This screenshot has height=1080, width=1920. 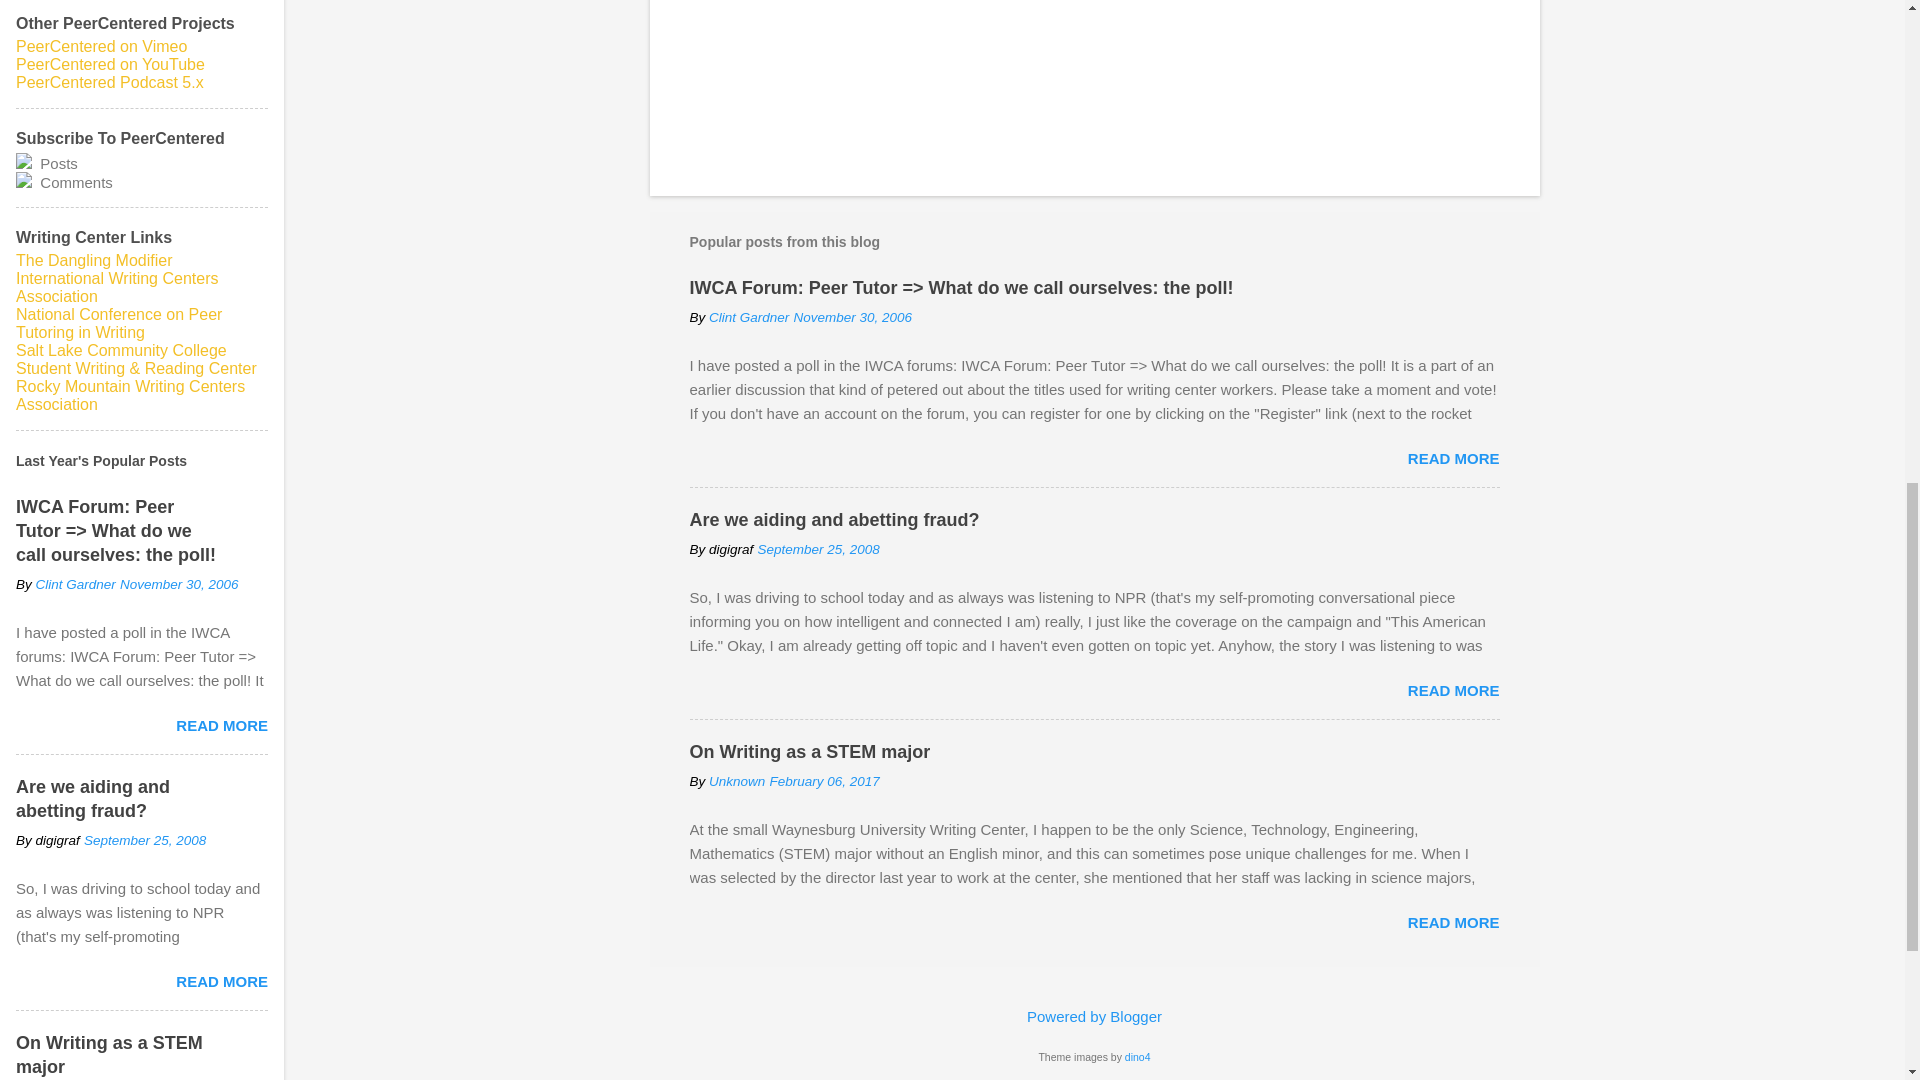 I want to click on READ MORE, so click(x=1453, y=690).